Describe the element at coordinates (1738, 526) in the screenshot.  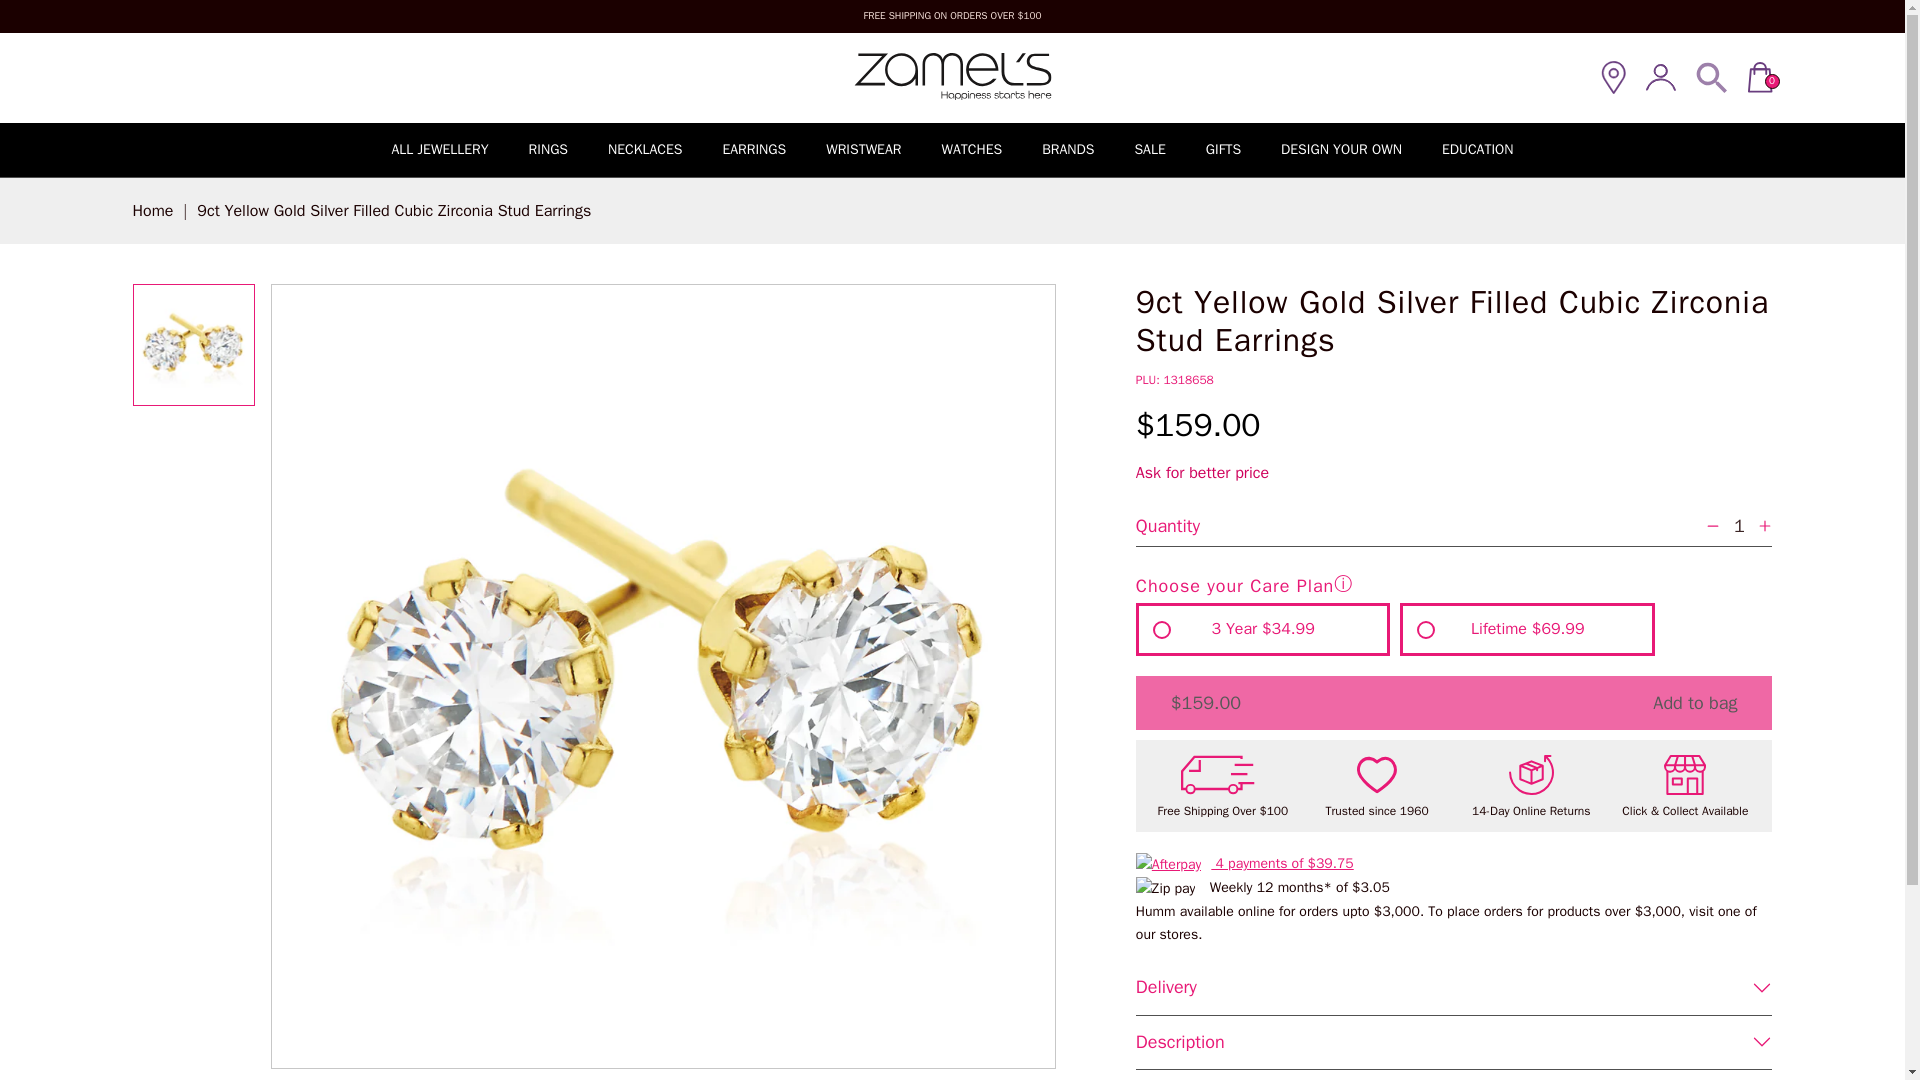
I see `1` at that location.